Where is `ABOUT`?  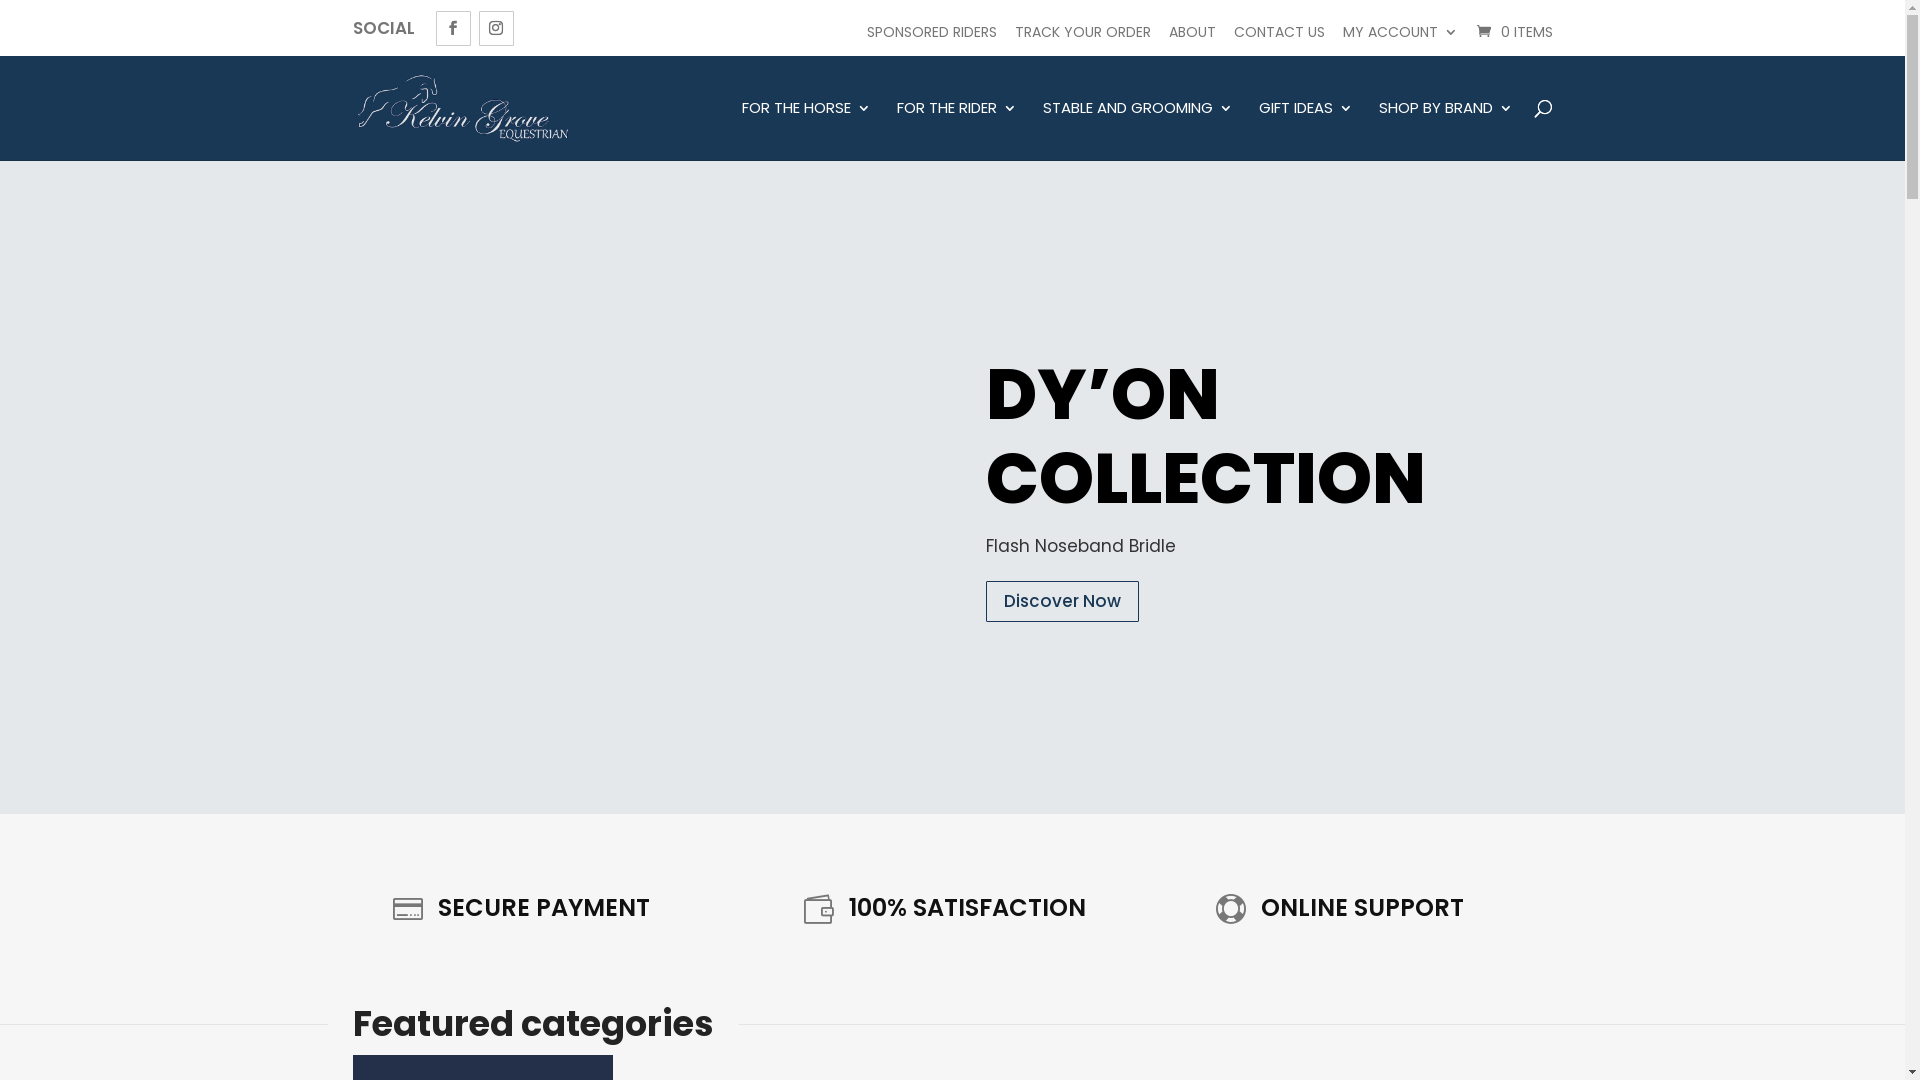 ABOUT is located at coordinates (1192, 31).